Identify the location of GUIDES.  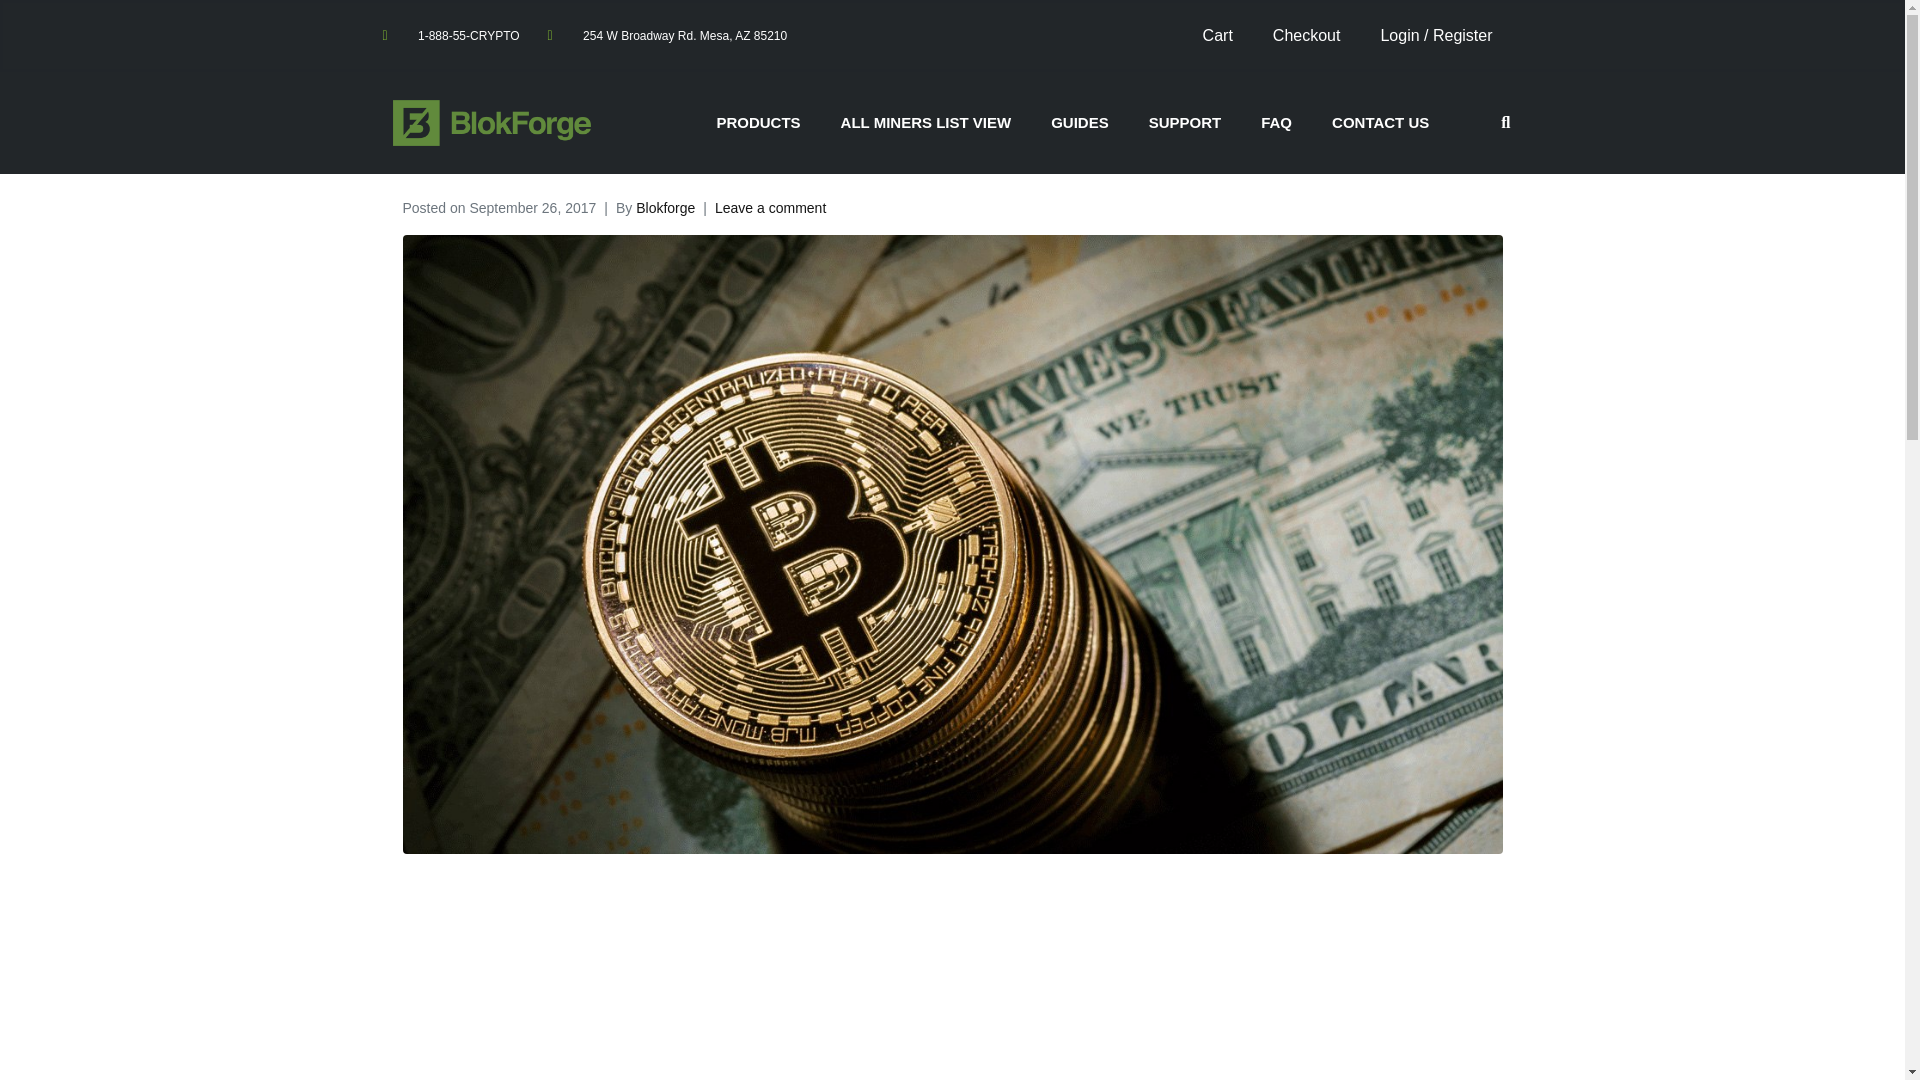
(1080, 122).